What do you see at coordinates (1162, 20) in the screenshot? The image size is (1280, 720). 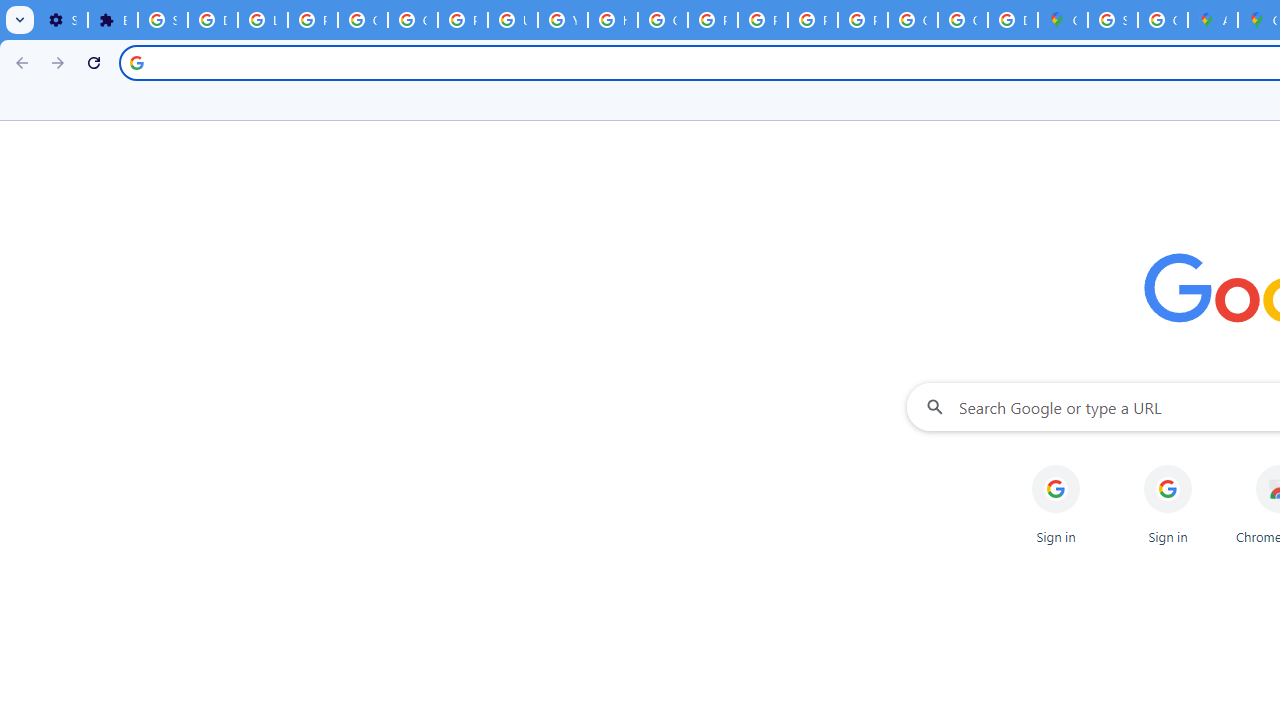 I see `Create your Google Account` at bounding box center [1162, 20].